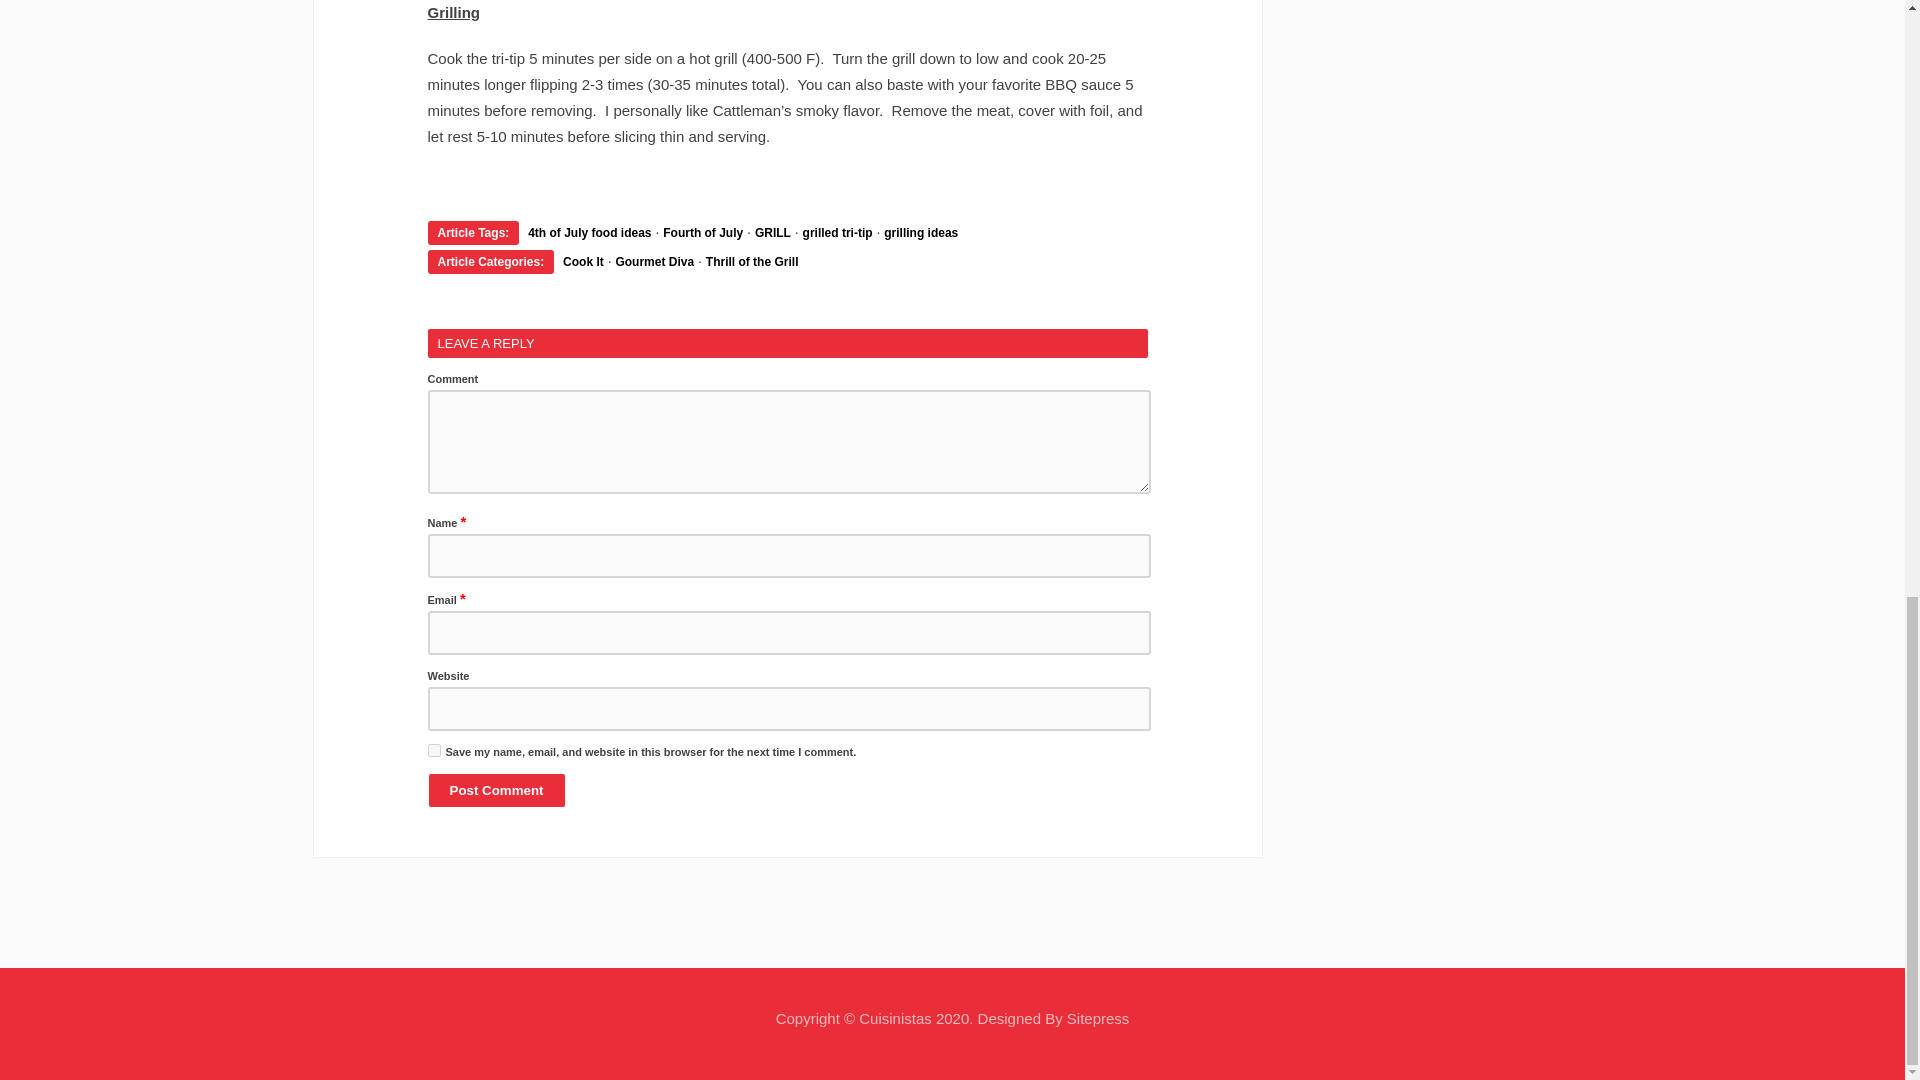  I want to click on GRILL, so click(772, 232).